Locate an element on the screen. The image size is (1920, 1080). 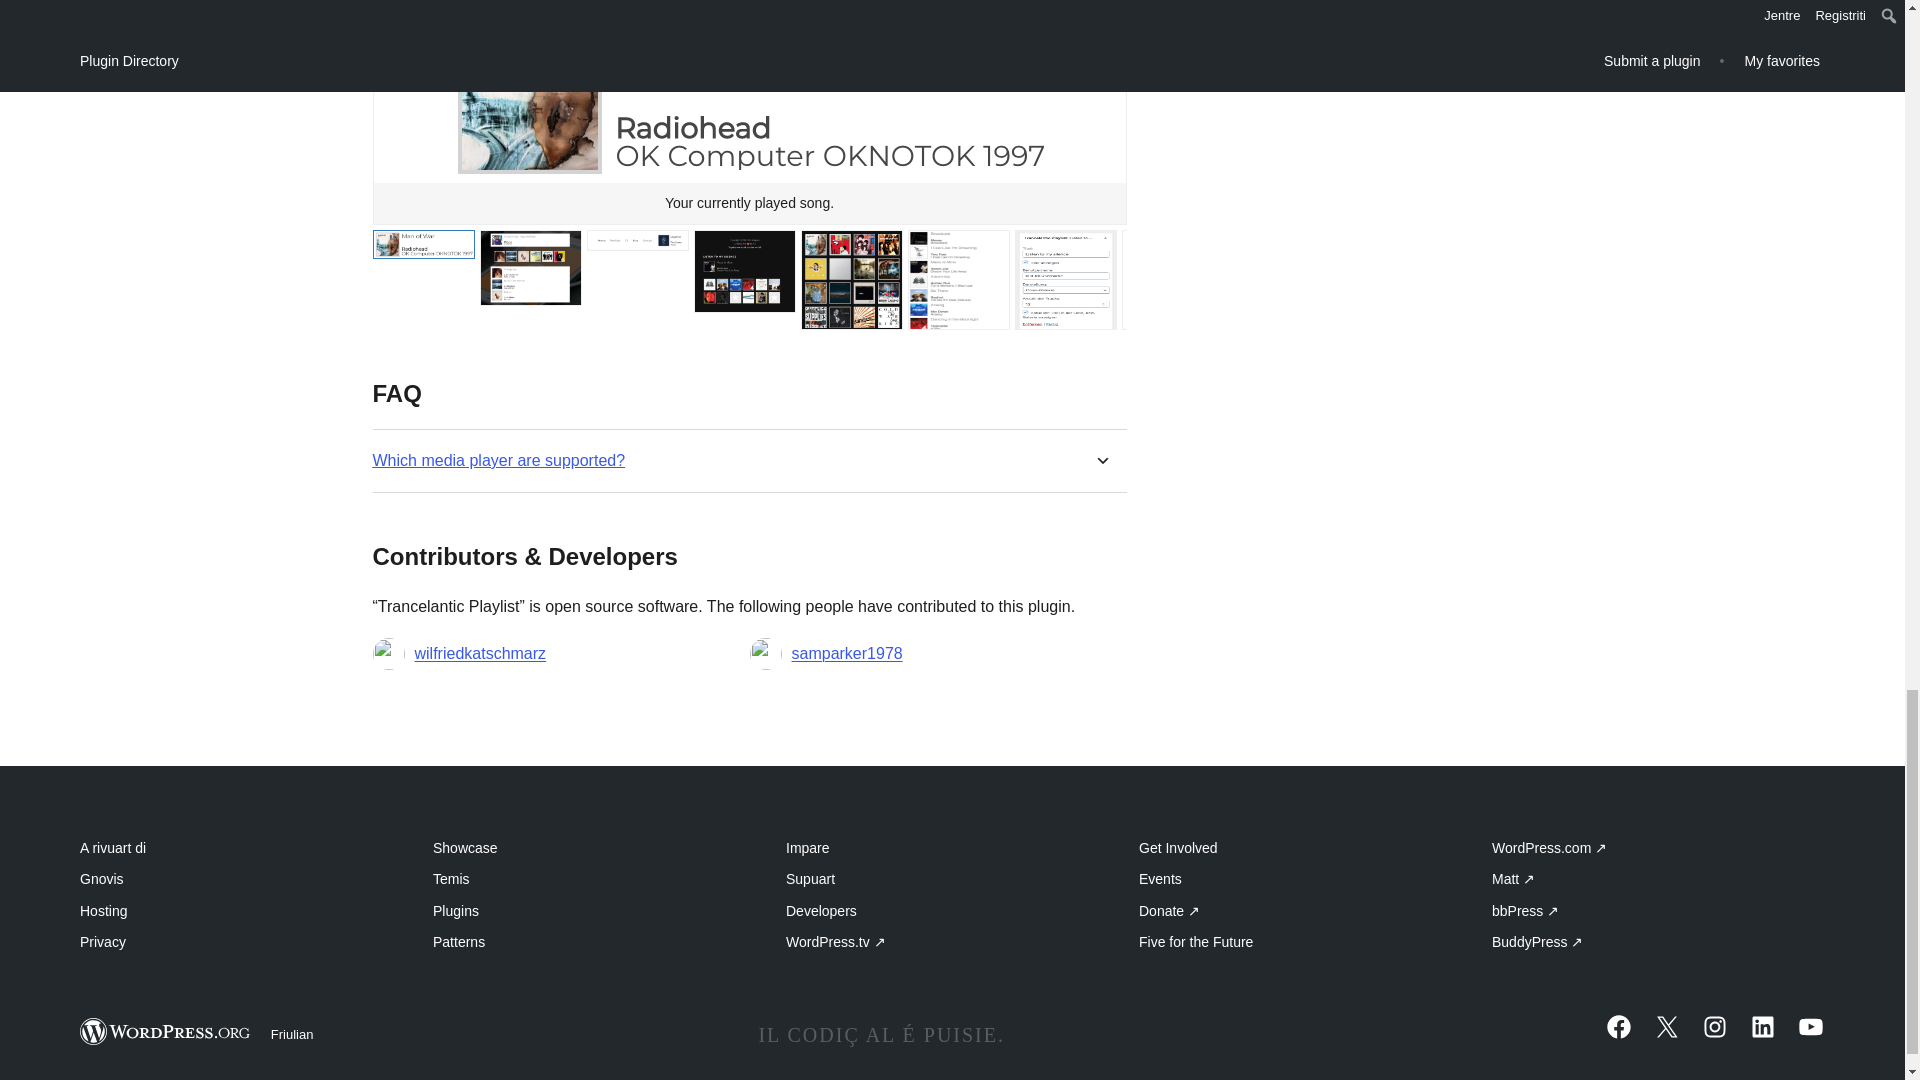
WordPress.org is located at coordinates (166, 1032).